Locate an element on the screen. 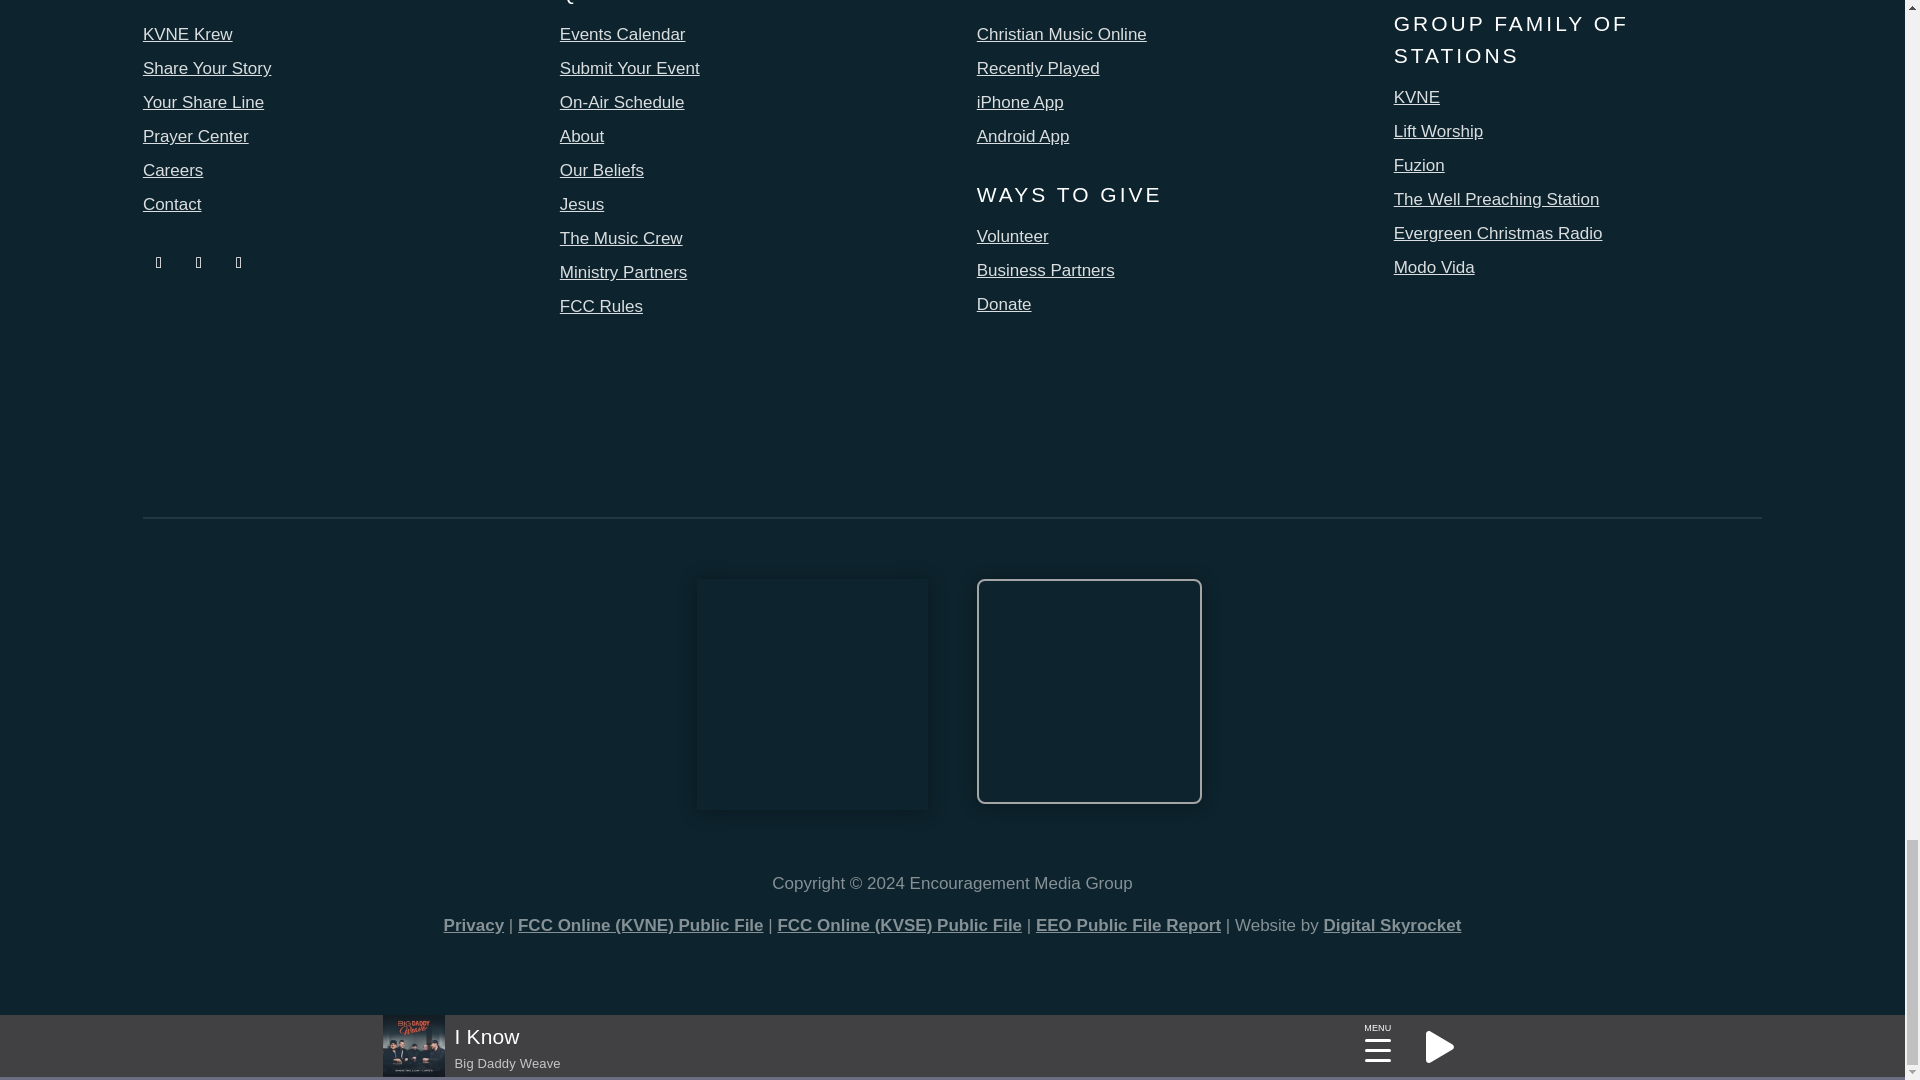  Follow on Facebook is located at coordinates (158, 262).